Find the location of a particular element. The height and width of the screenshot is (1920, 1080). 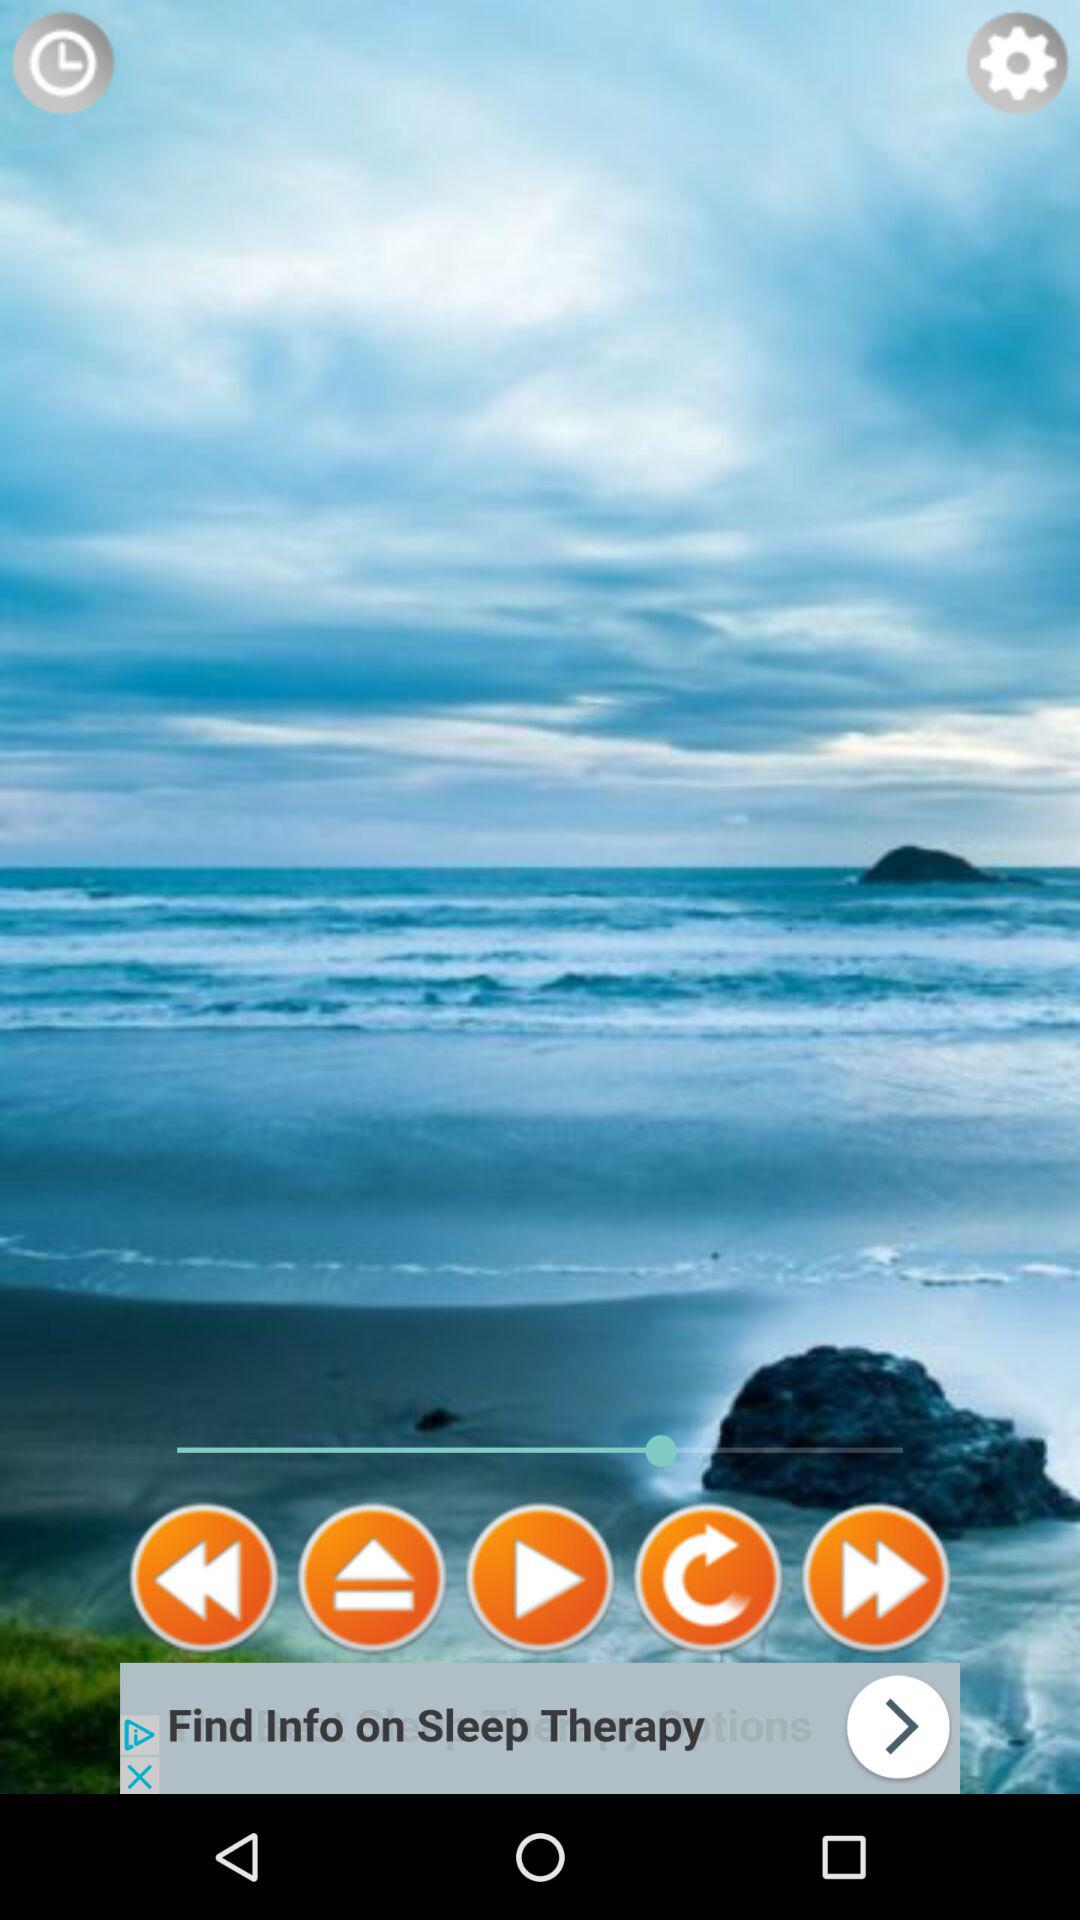

play button is located at coordinates (540, 1578).